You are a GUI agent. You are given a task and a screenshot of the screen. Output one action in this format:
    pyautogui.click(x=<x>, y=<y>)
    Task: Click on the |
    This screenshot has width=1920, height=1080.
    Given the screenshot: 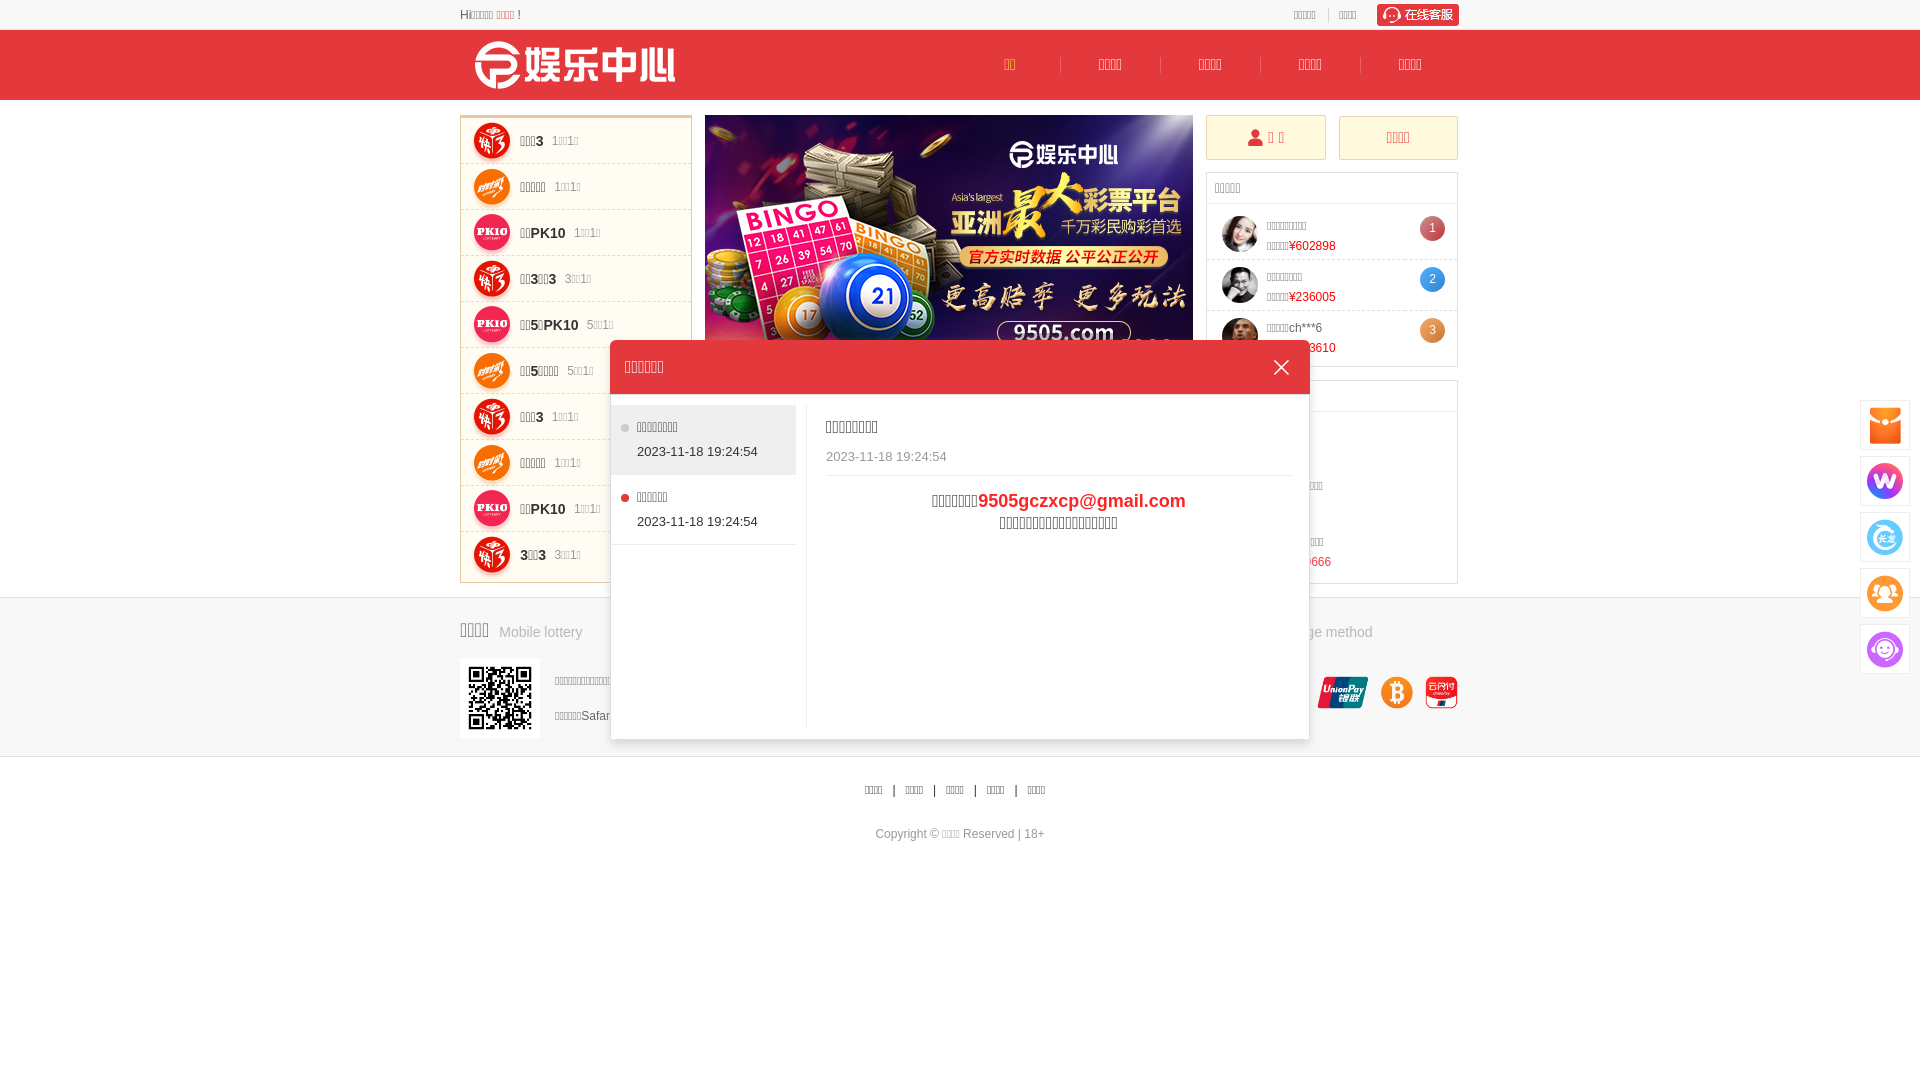 What is the action you would take?
    pyautogui.click(x=1015, y=790)
    